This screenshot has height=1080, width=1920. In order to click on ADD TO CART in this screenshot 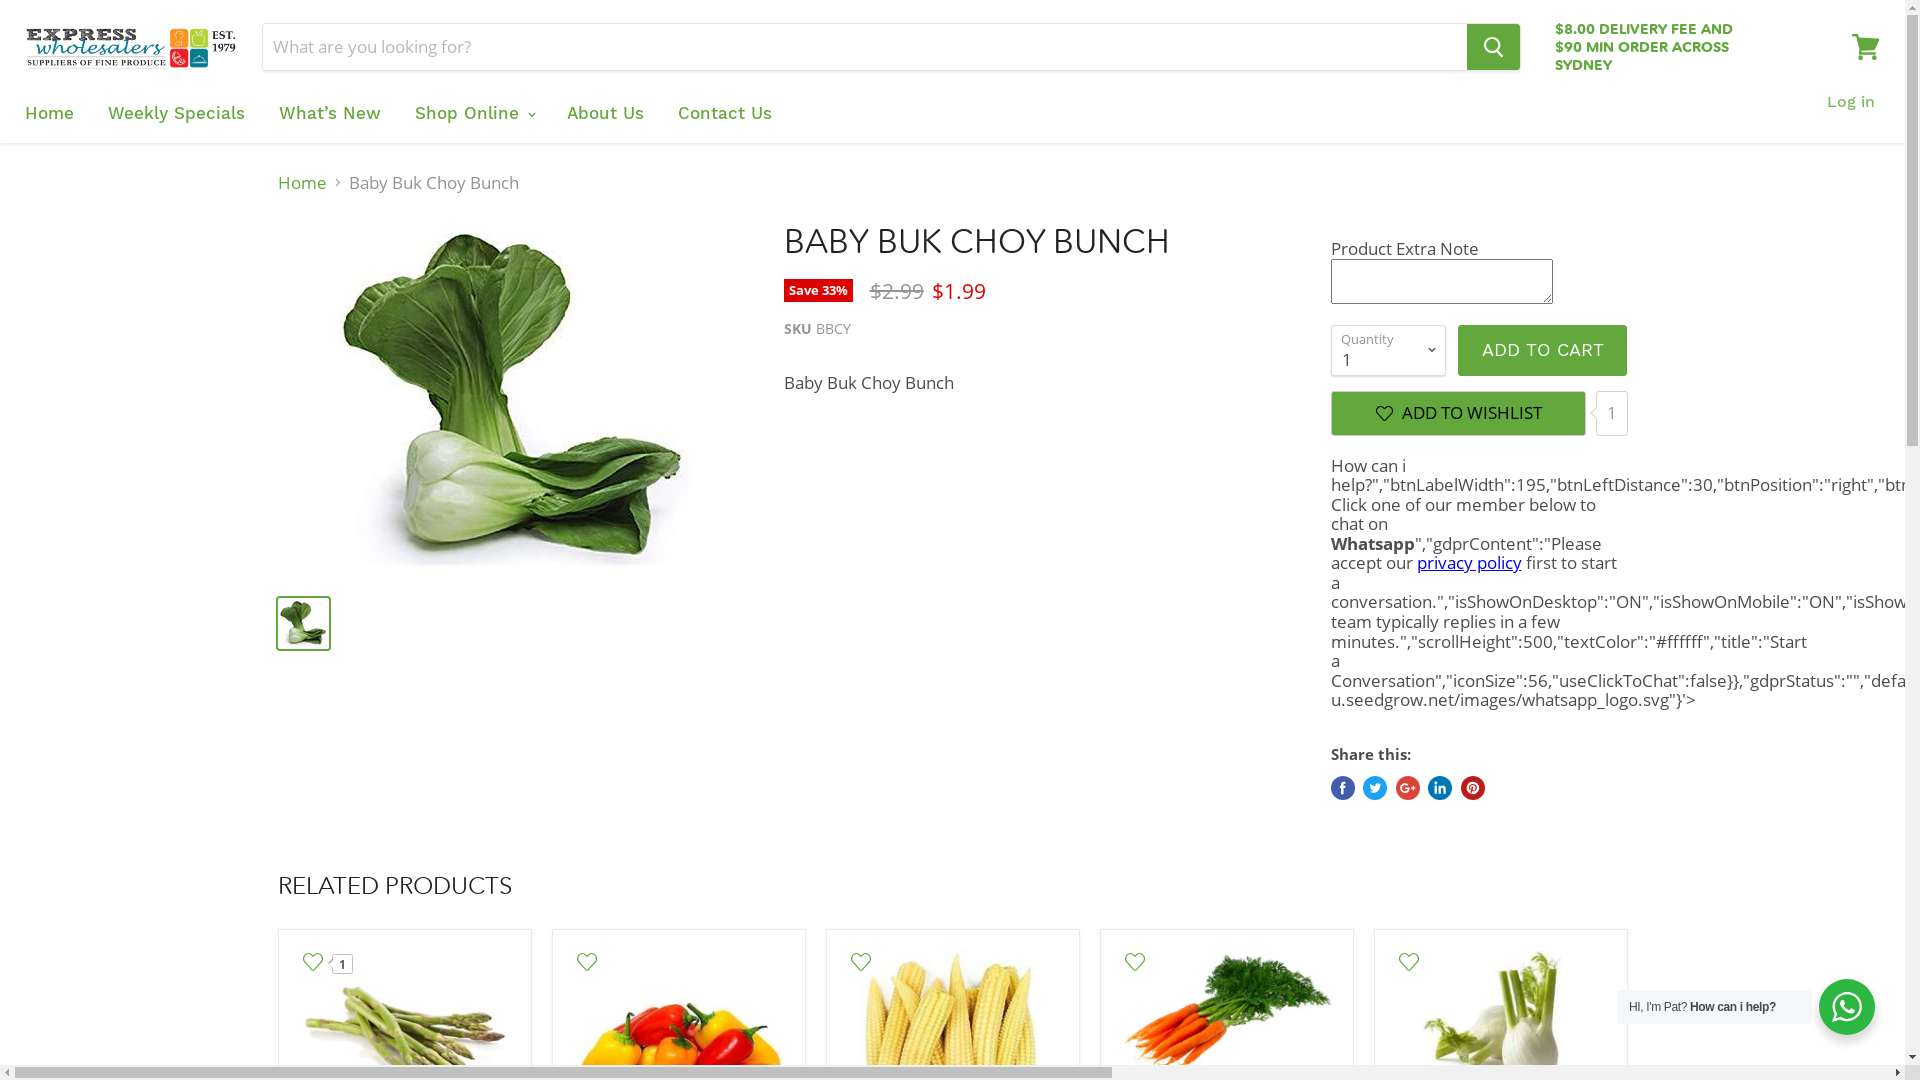, I will do `click(1542, 350)`.